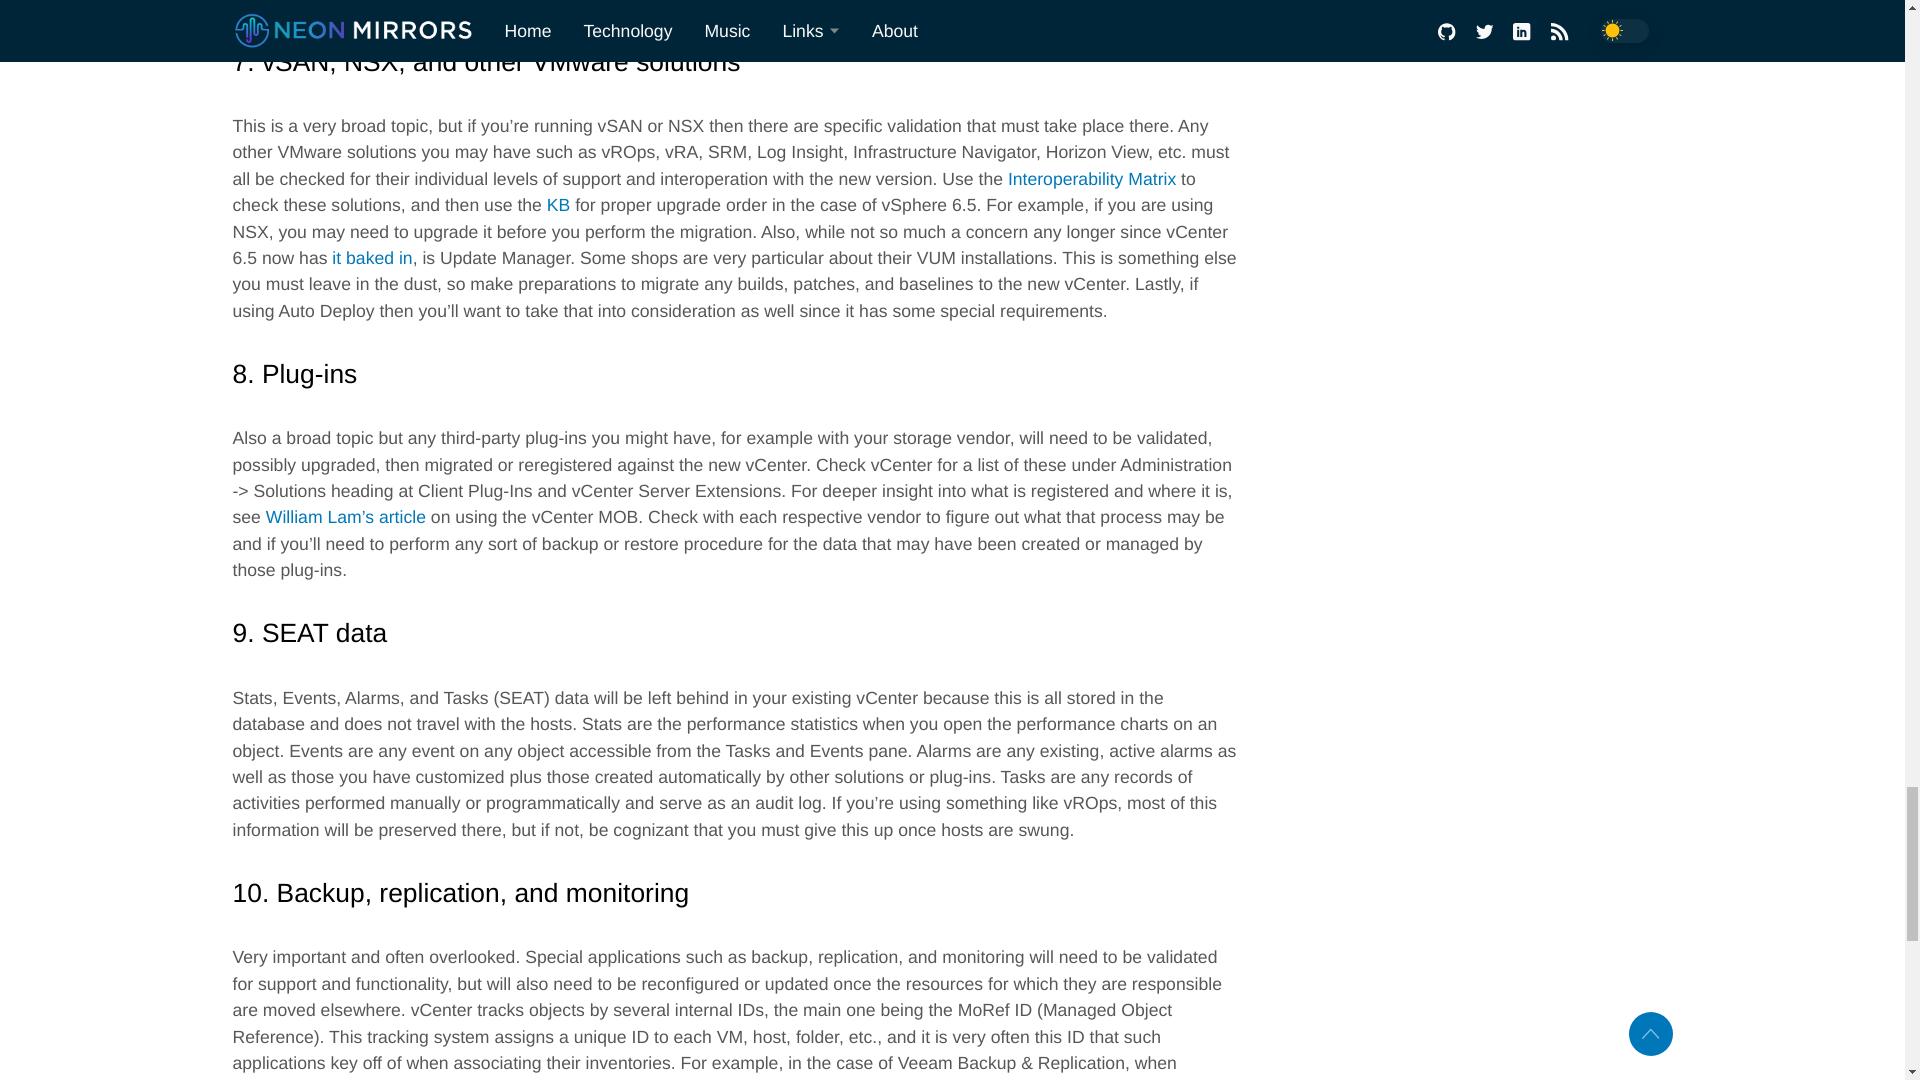 The height and width of the screenshot is (1080, 1920). I want to click on it baked in, so click(372, 258).